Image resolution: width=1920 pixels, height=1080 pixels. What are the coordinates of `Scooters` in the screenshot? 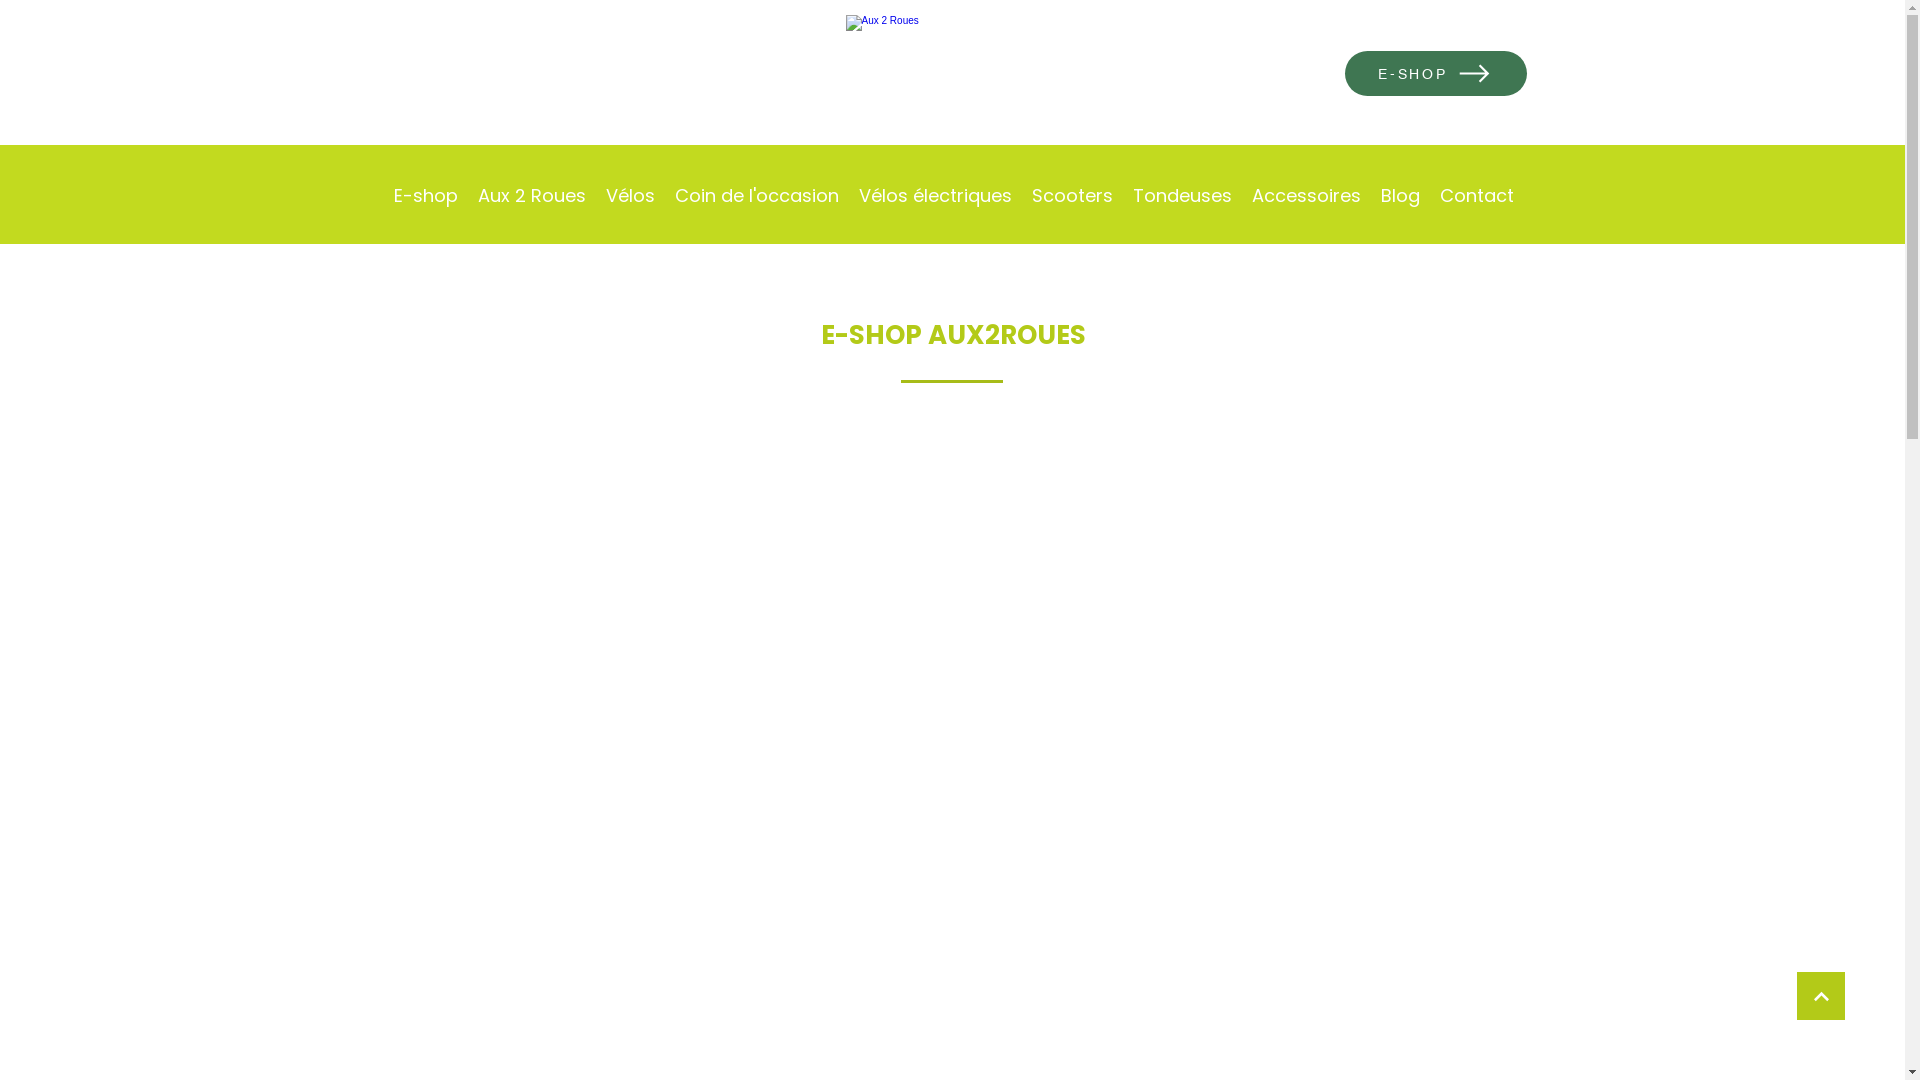 It's located at (1072, 196).